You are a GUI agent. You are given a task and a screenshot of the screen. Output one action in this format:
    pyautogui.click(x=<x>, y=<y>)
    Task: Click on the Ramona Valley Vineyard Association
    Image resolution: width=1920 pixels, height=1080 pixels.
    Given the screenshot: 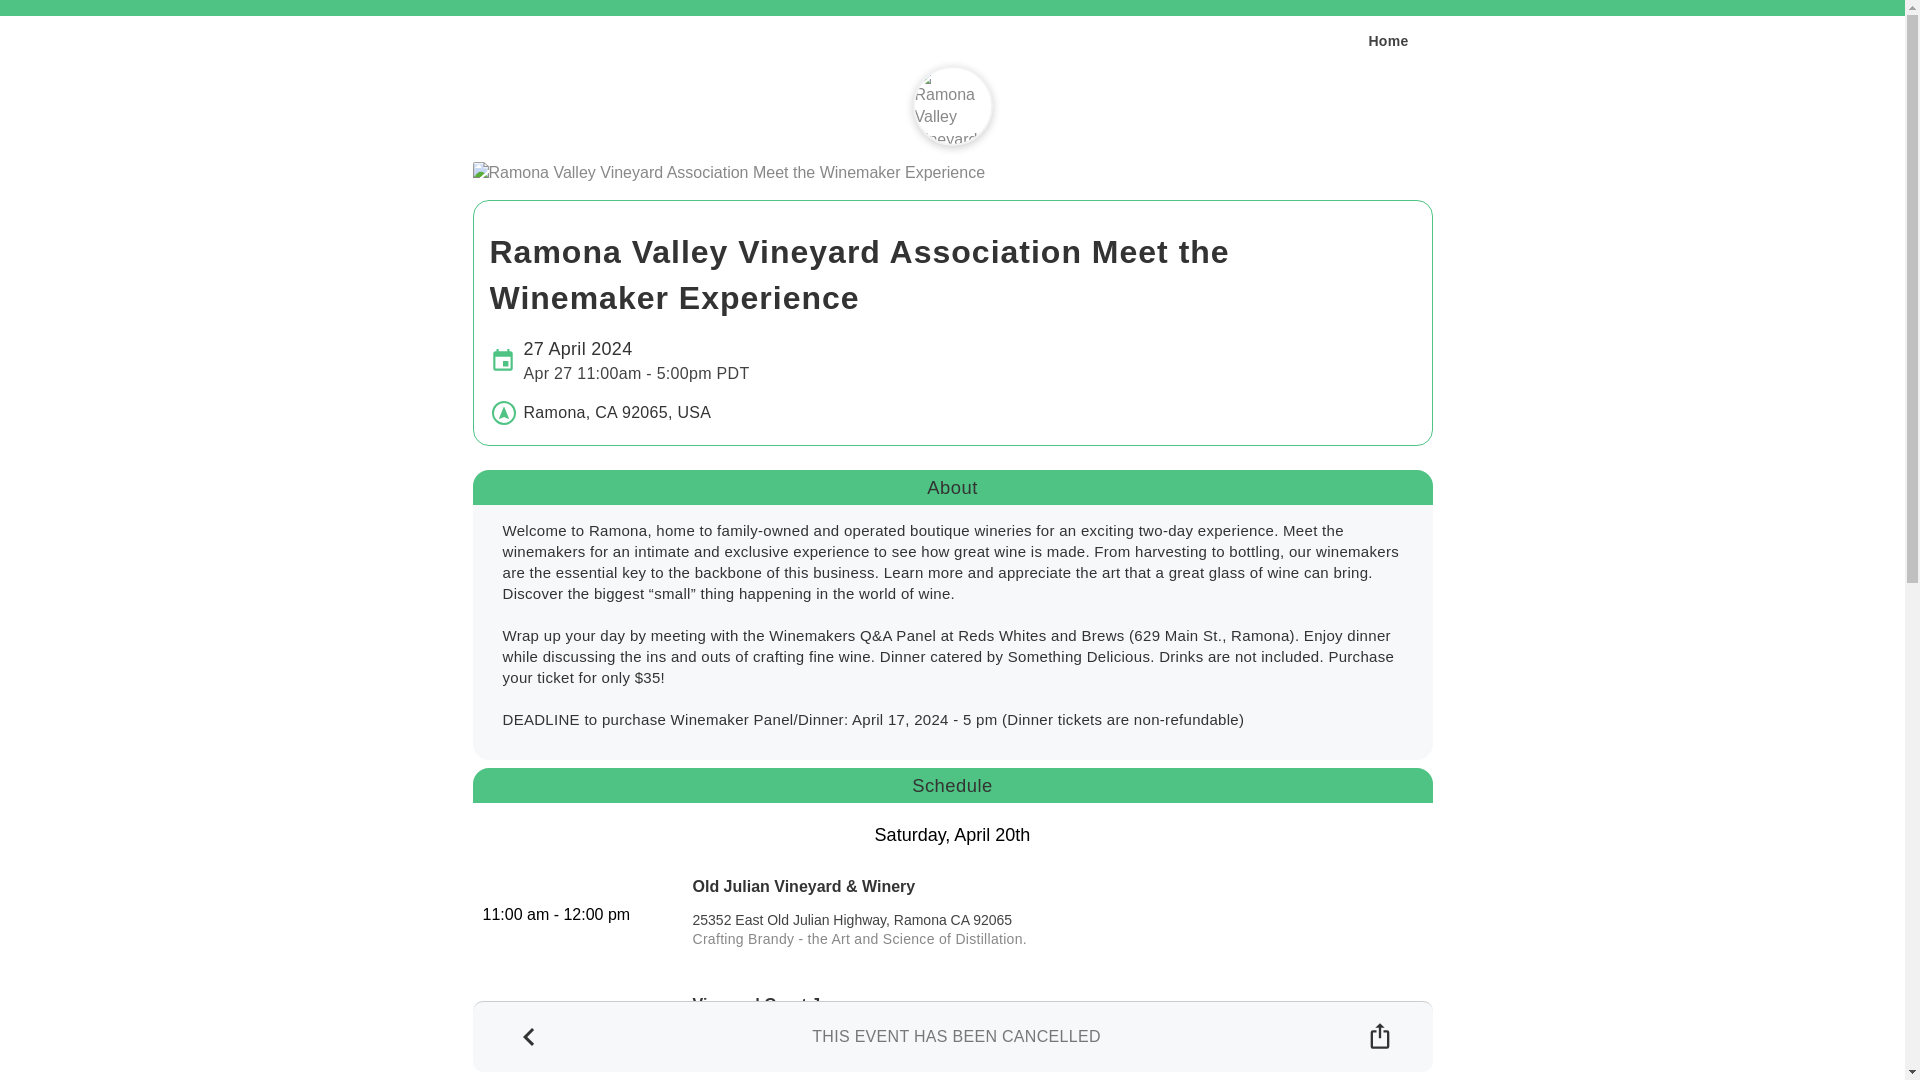 What is the action you would take?
    pyautogui.click(x=1387, y=40)
    